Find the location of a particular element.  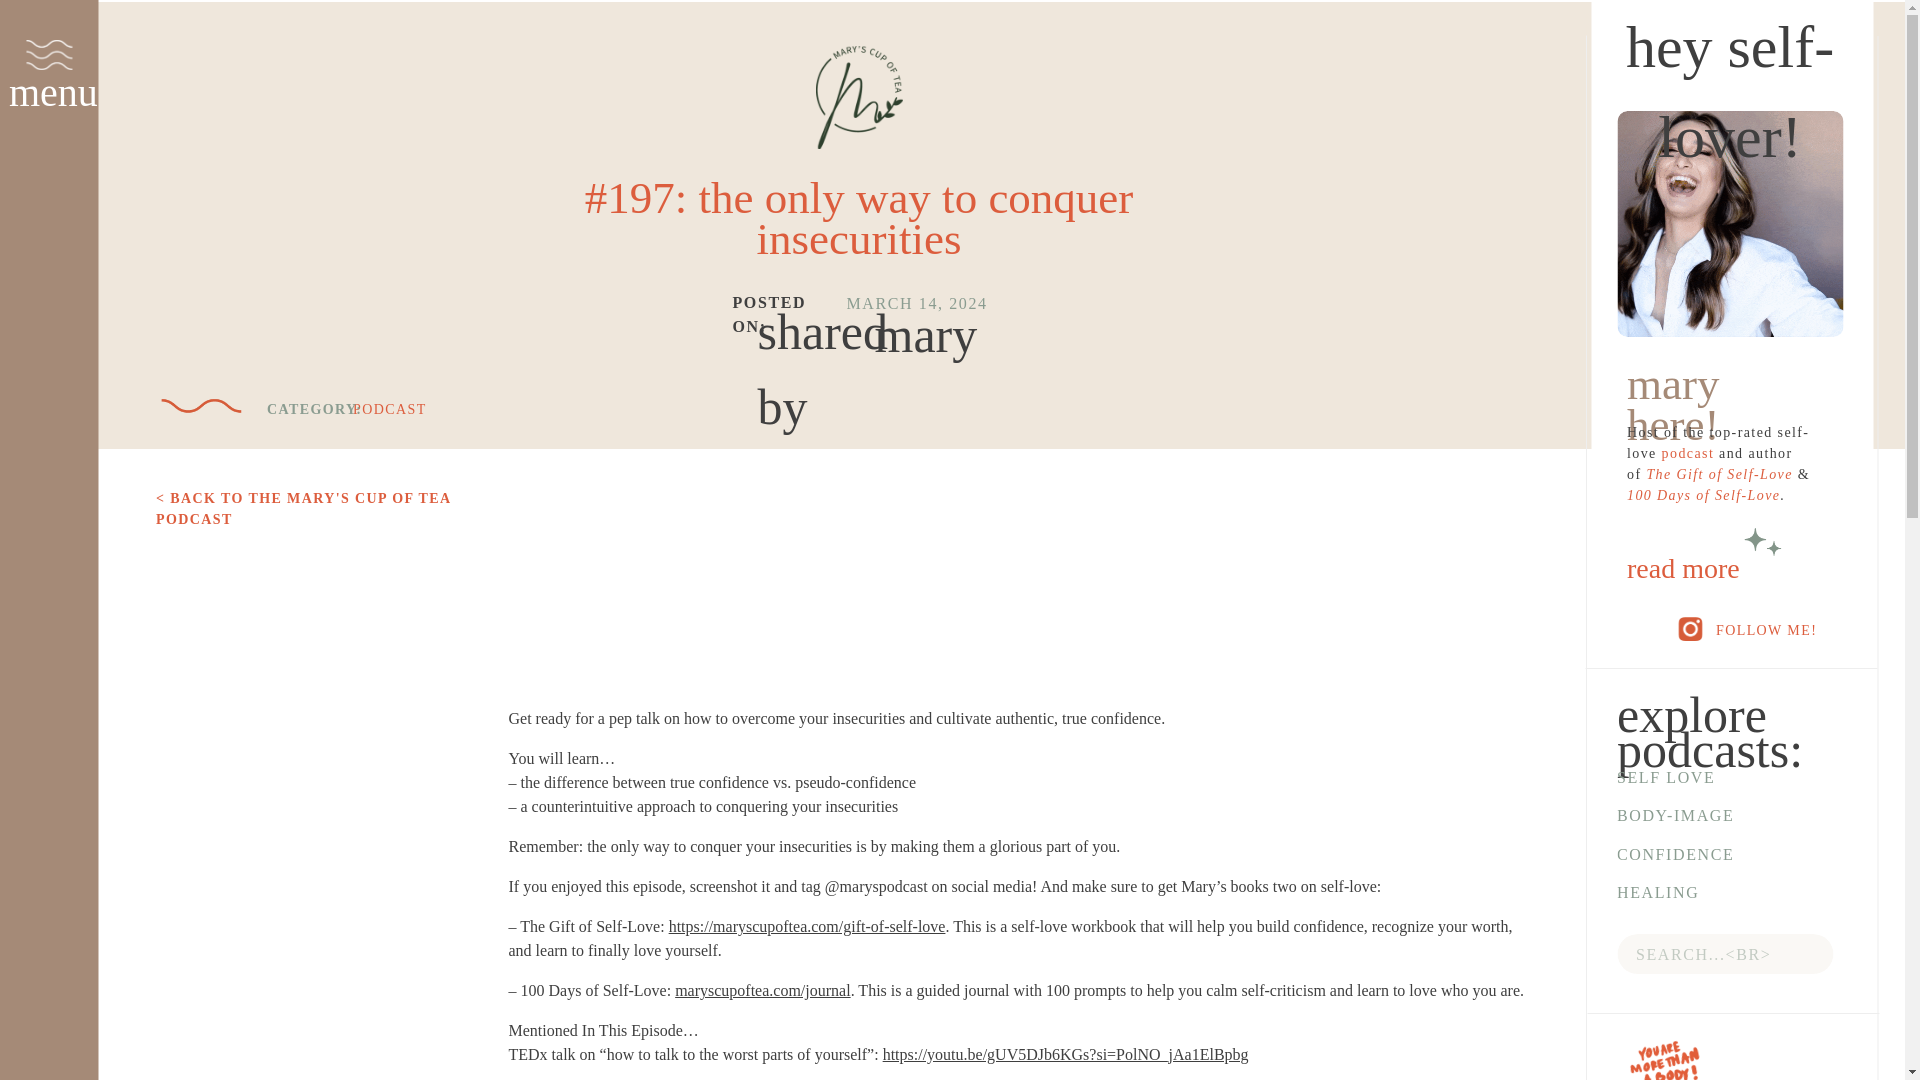

BODY-IMAGE is located at coordinates (1702, 816).